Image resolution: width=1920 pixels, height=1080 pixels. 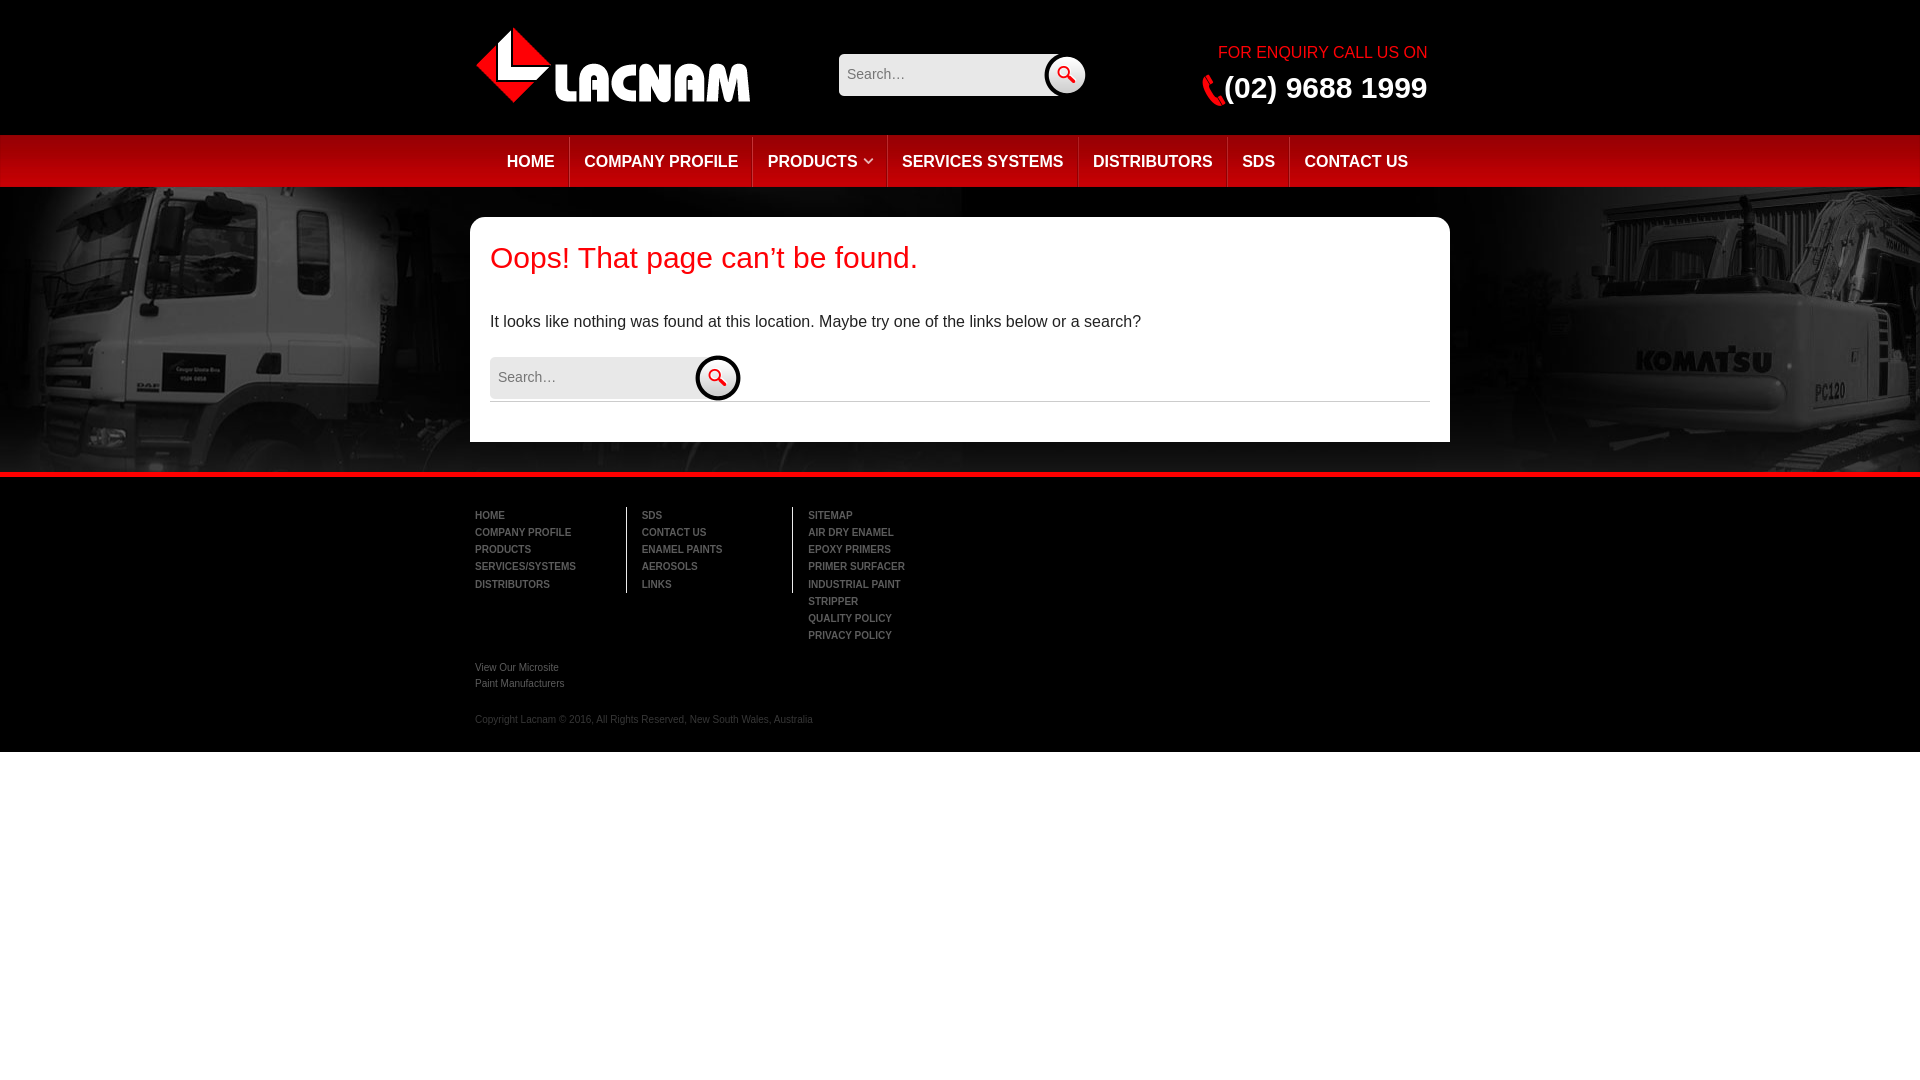 What do you see at coordinates (986, 162) in the screenshot?
I see `SERVICES SYSTEMS` at bounding box center [986, 162].